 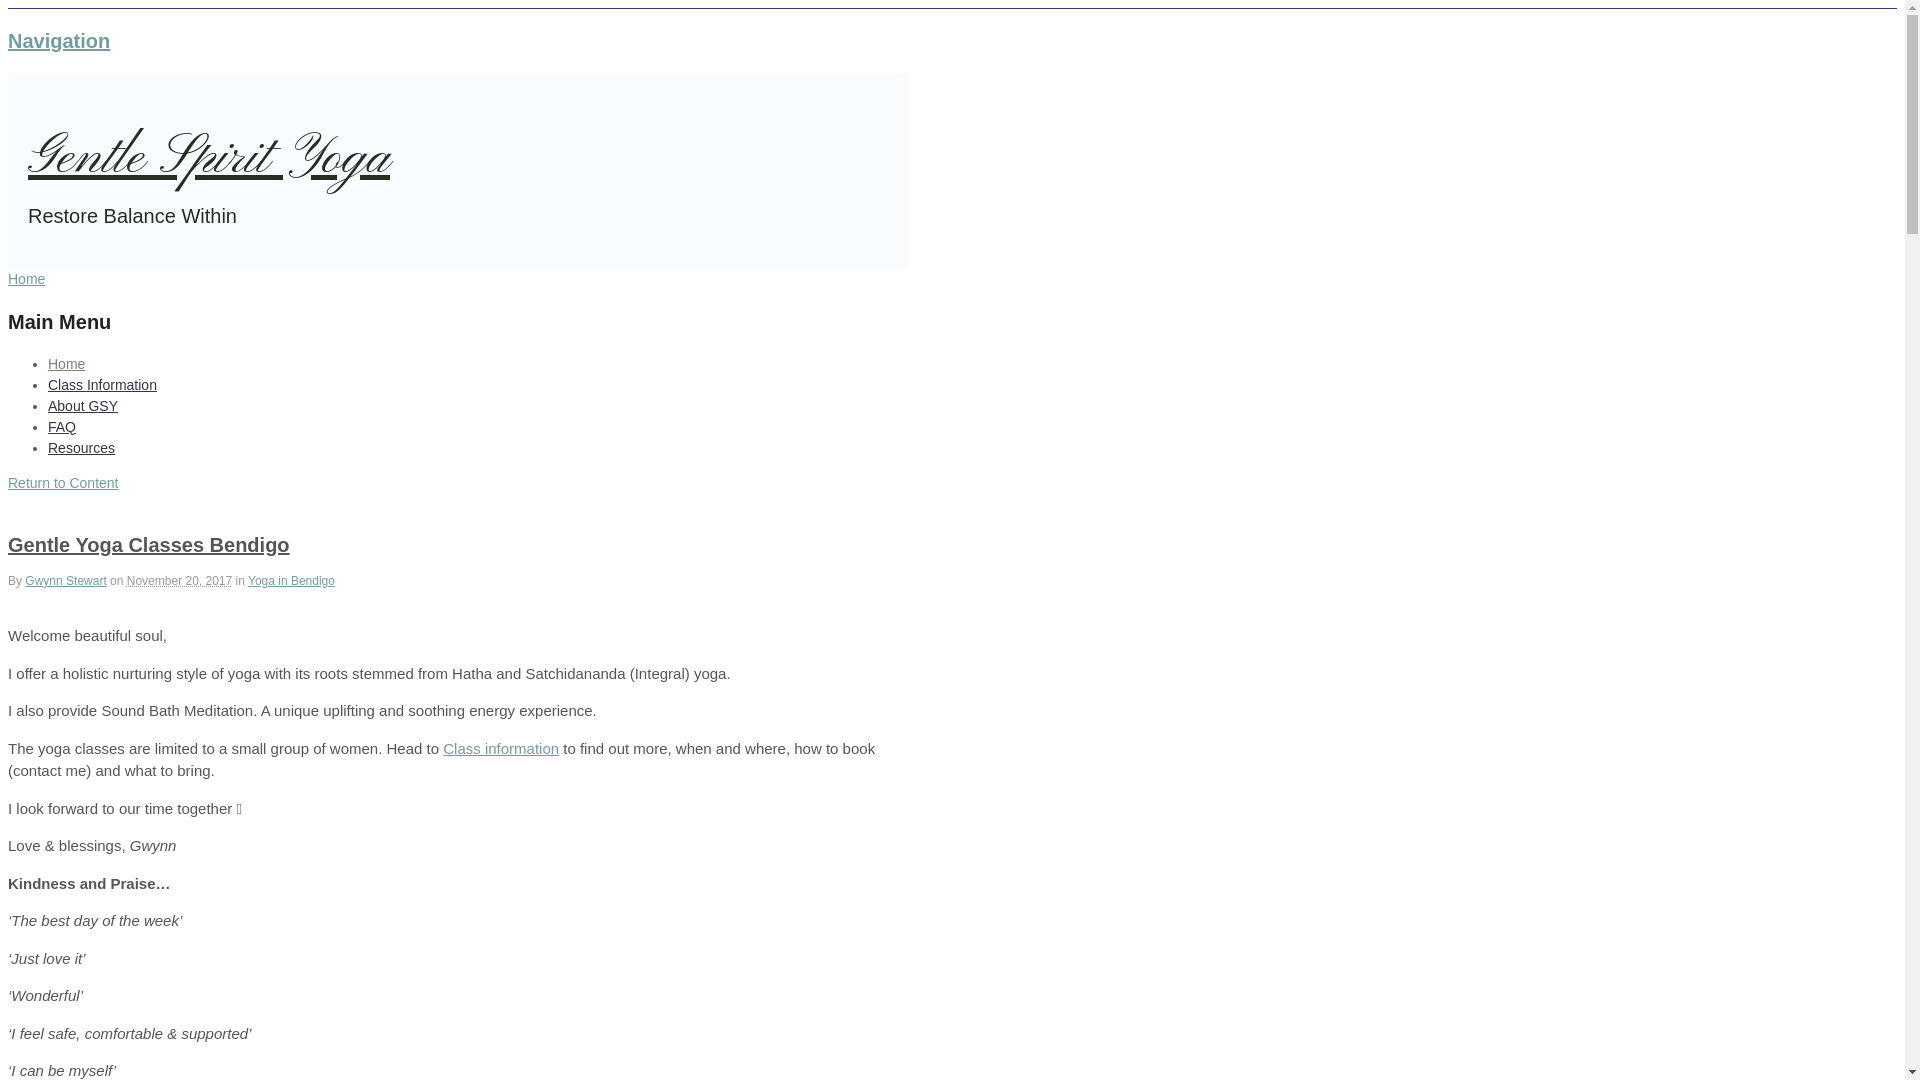 I want to click on Class Information, so click(x=102, y=384).